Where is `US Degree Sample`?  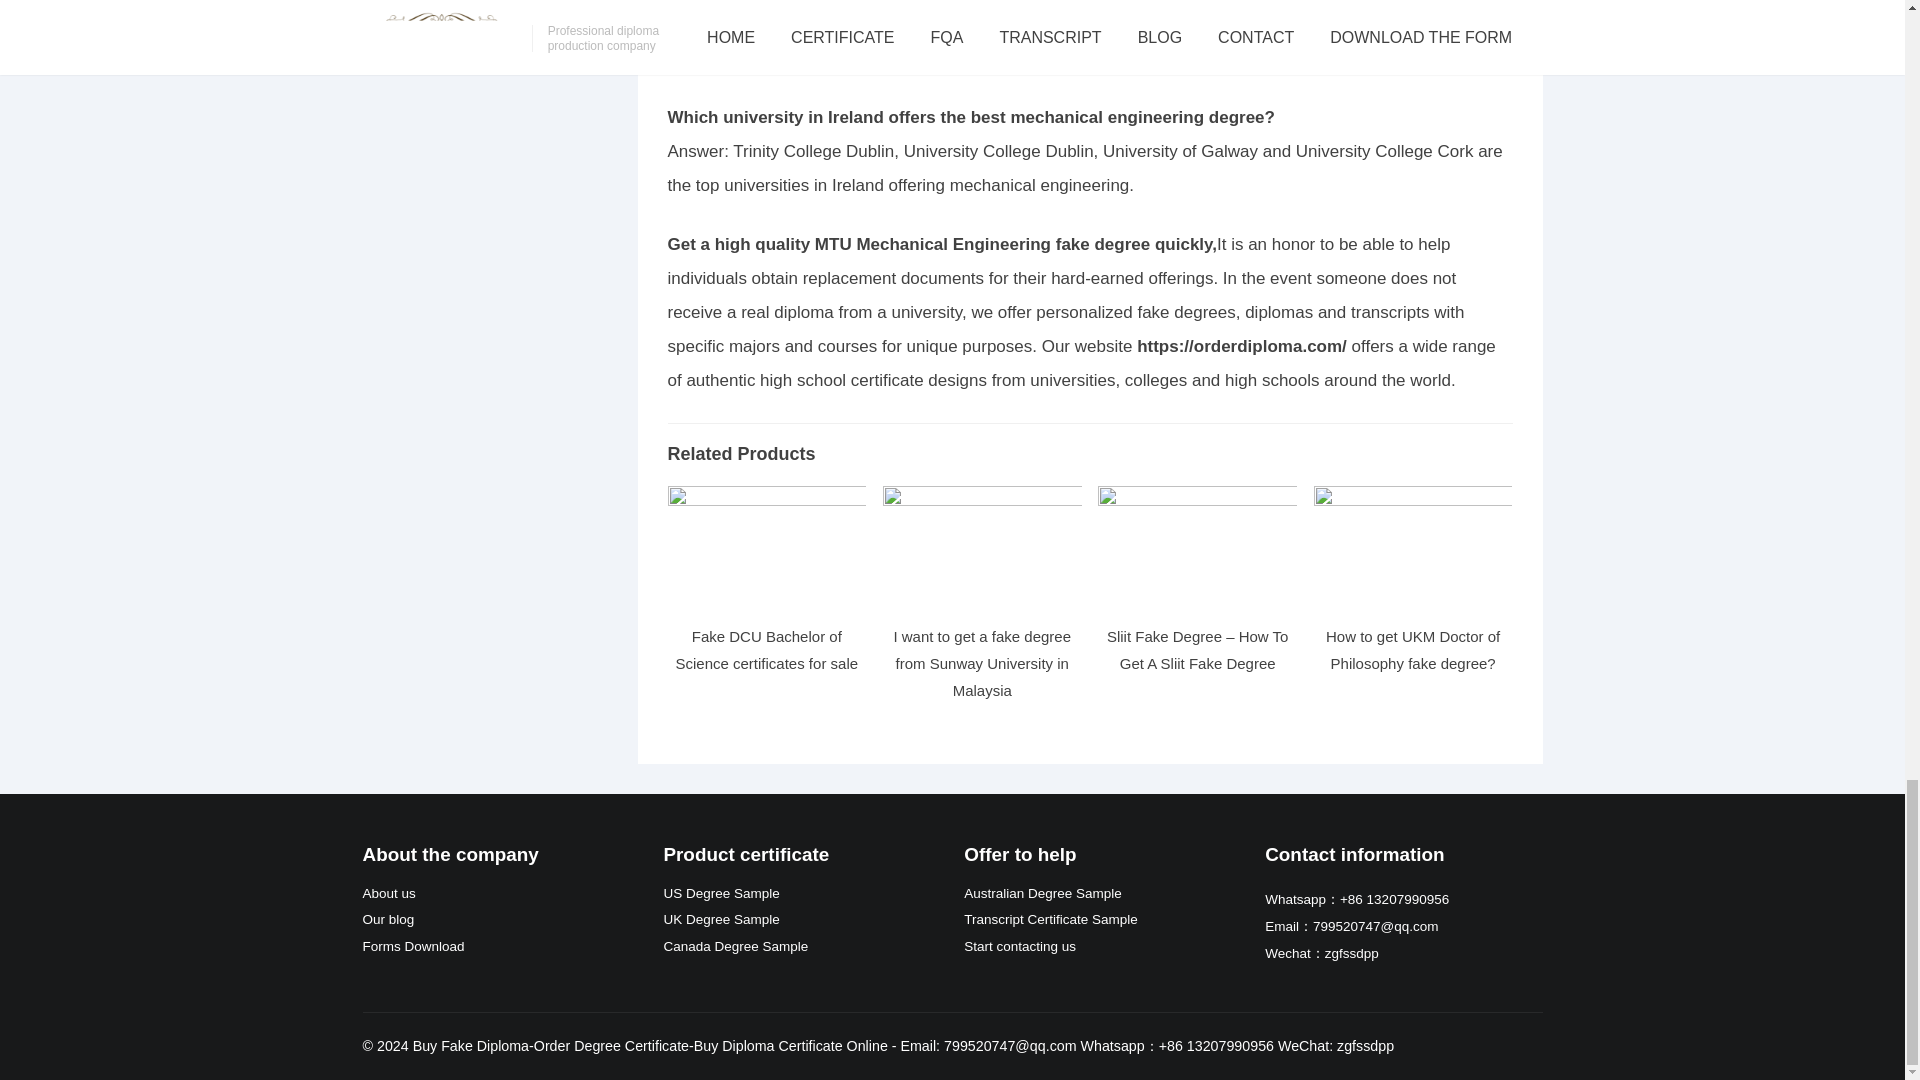
US Degree Sample is located at coordinates (720, 892).